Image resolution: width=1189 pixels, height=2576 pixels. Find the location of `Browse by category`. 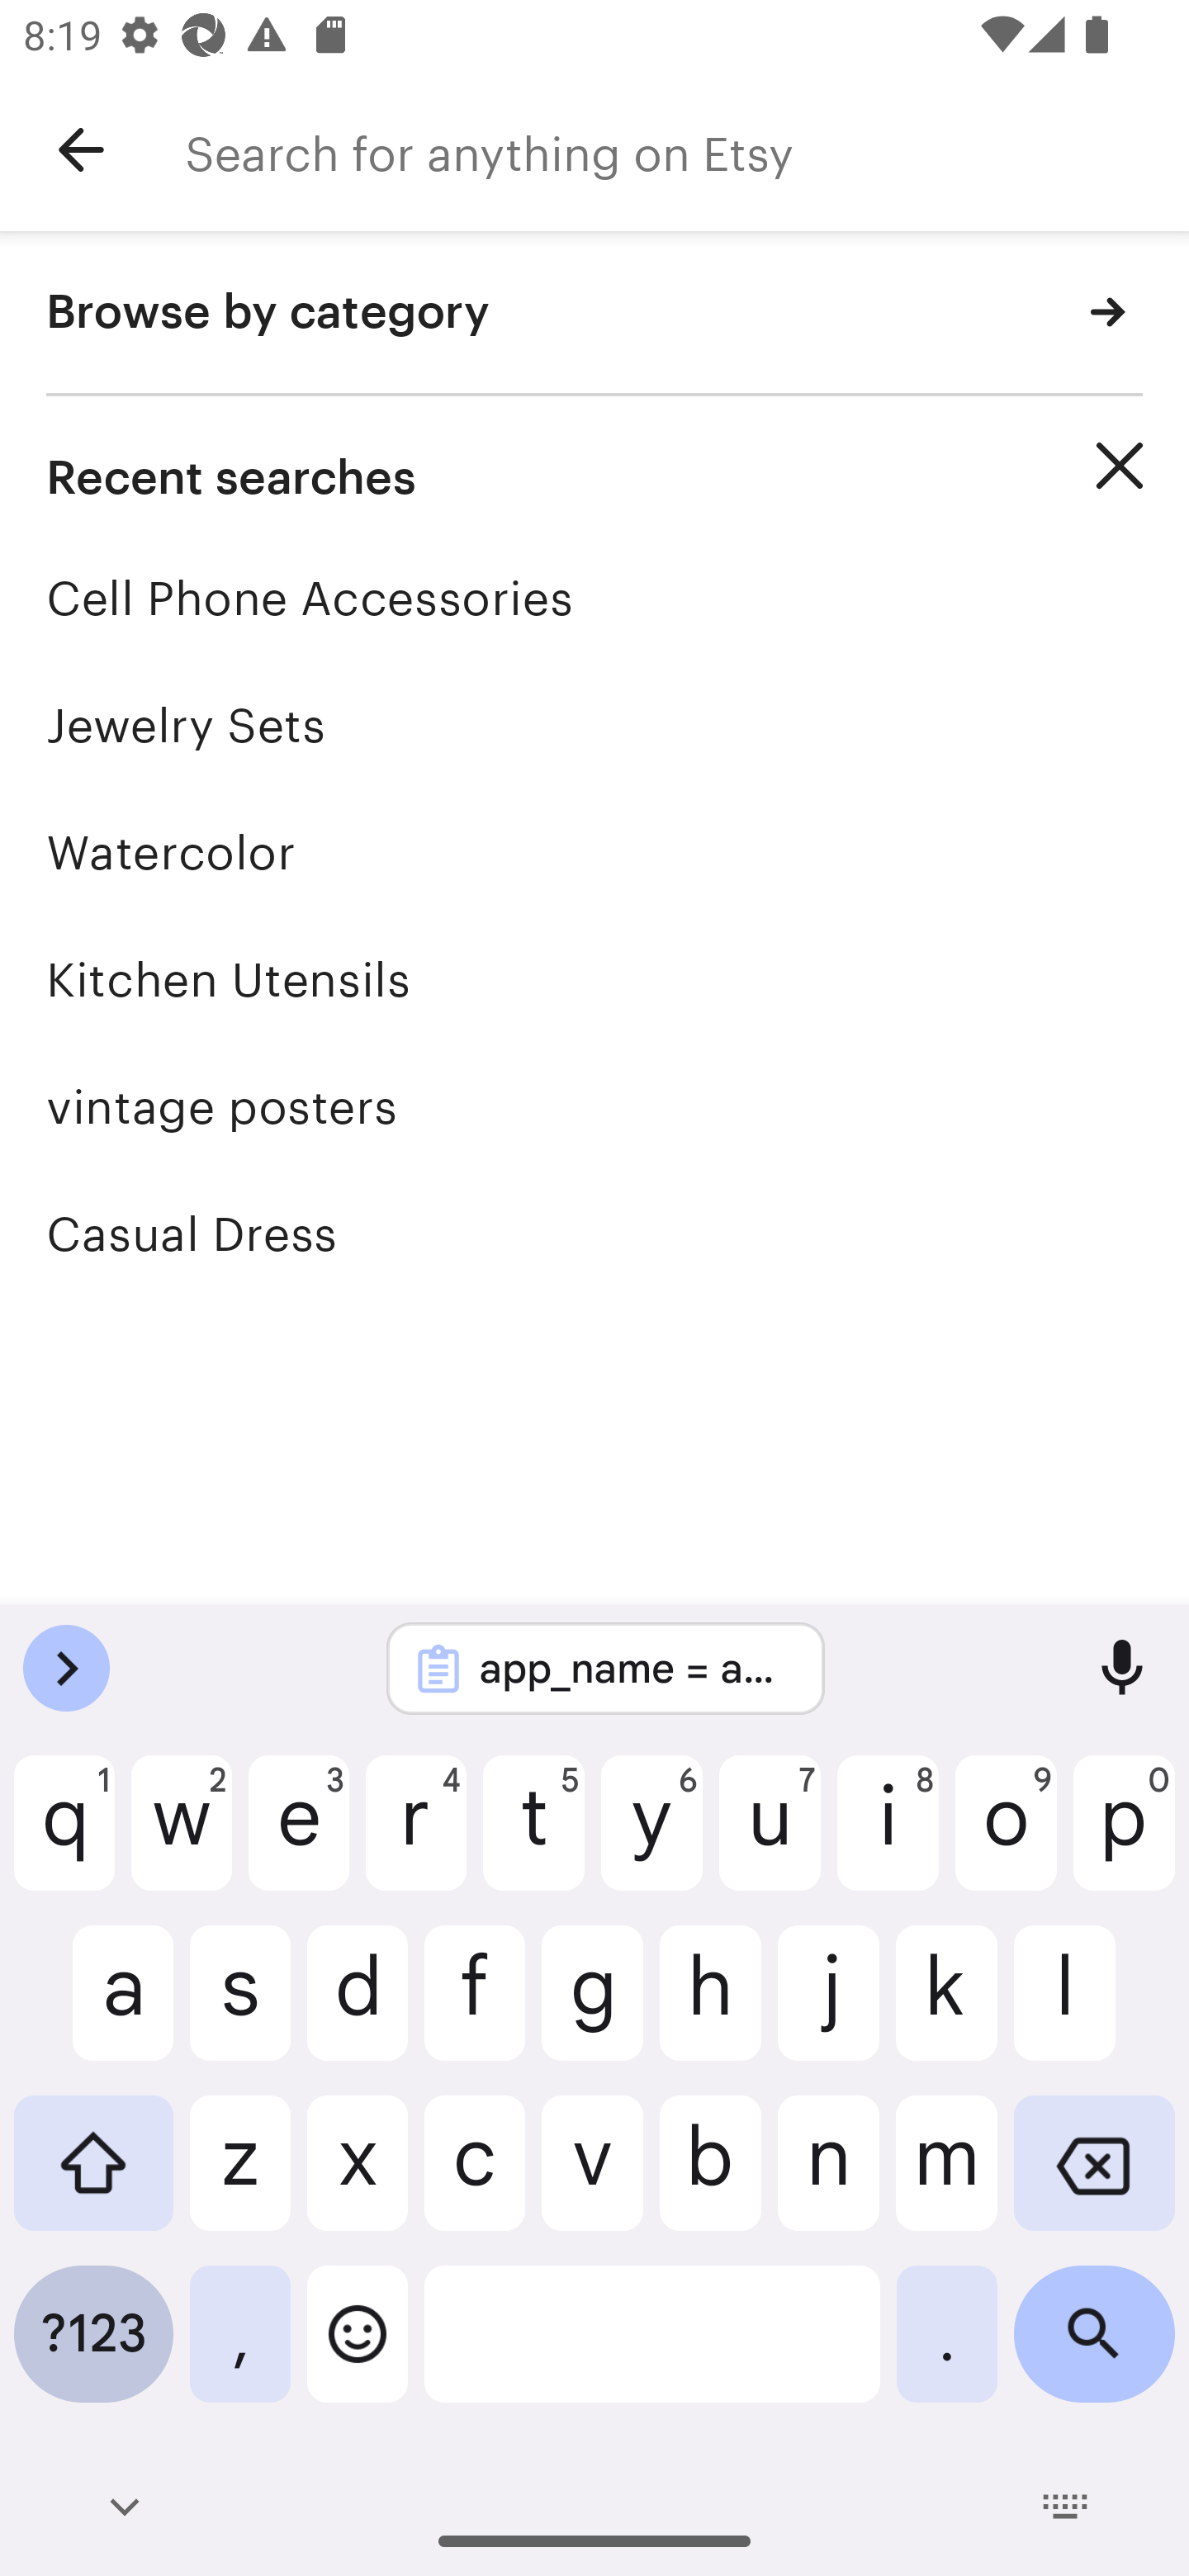

Browse by category is located at coordinates (594, 314).